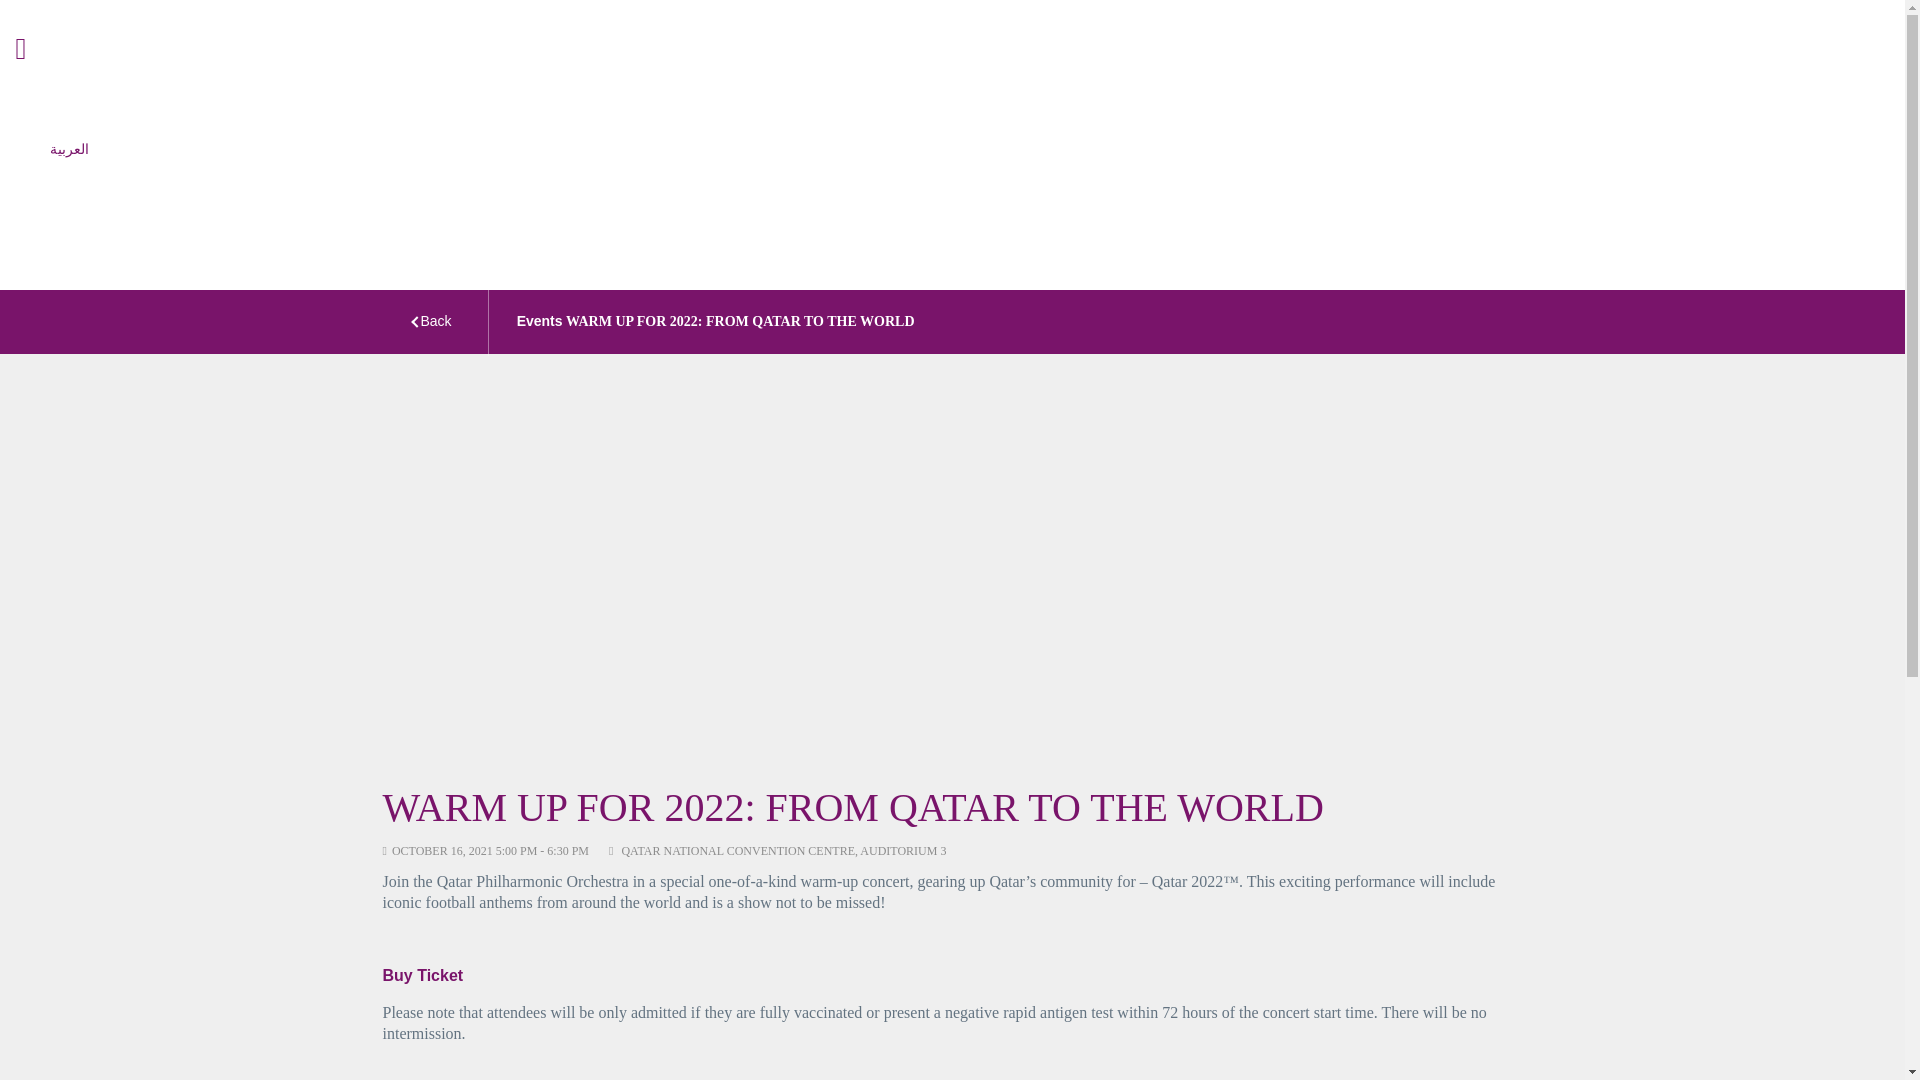 The width and height of the screenshot is (1920, 1080). Describe the element at coordinates (422, 974) in the screenshot. I see `Buy Ticket` at that location.